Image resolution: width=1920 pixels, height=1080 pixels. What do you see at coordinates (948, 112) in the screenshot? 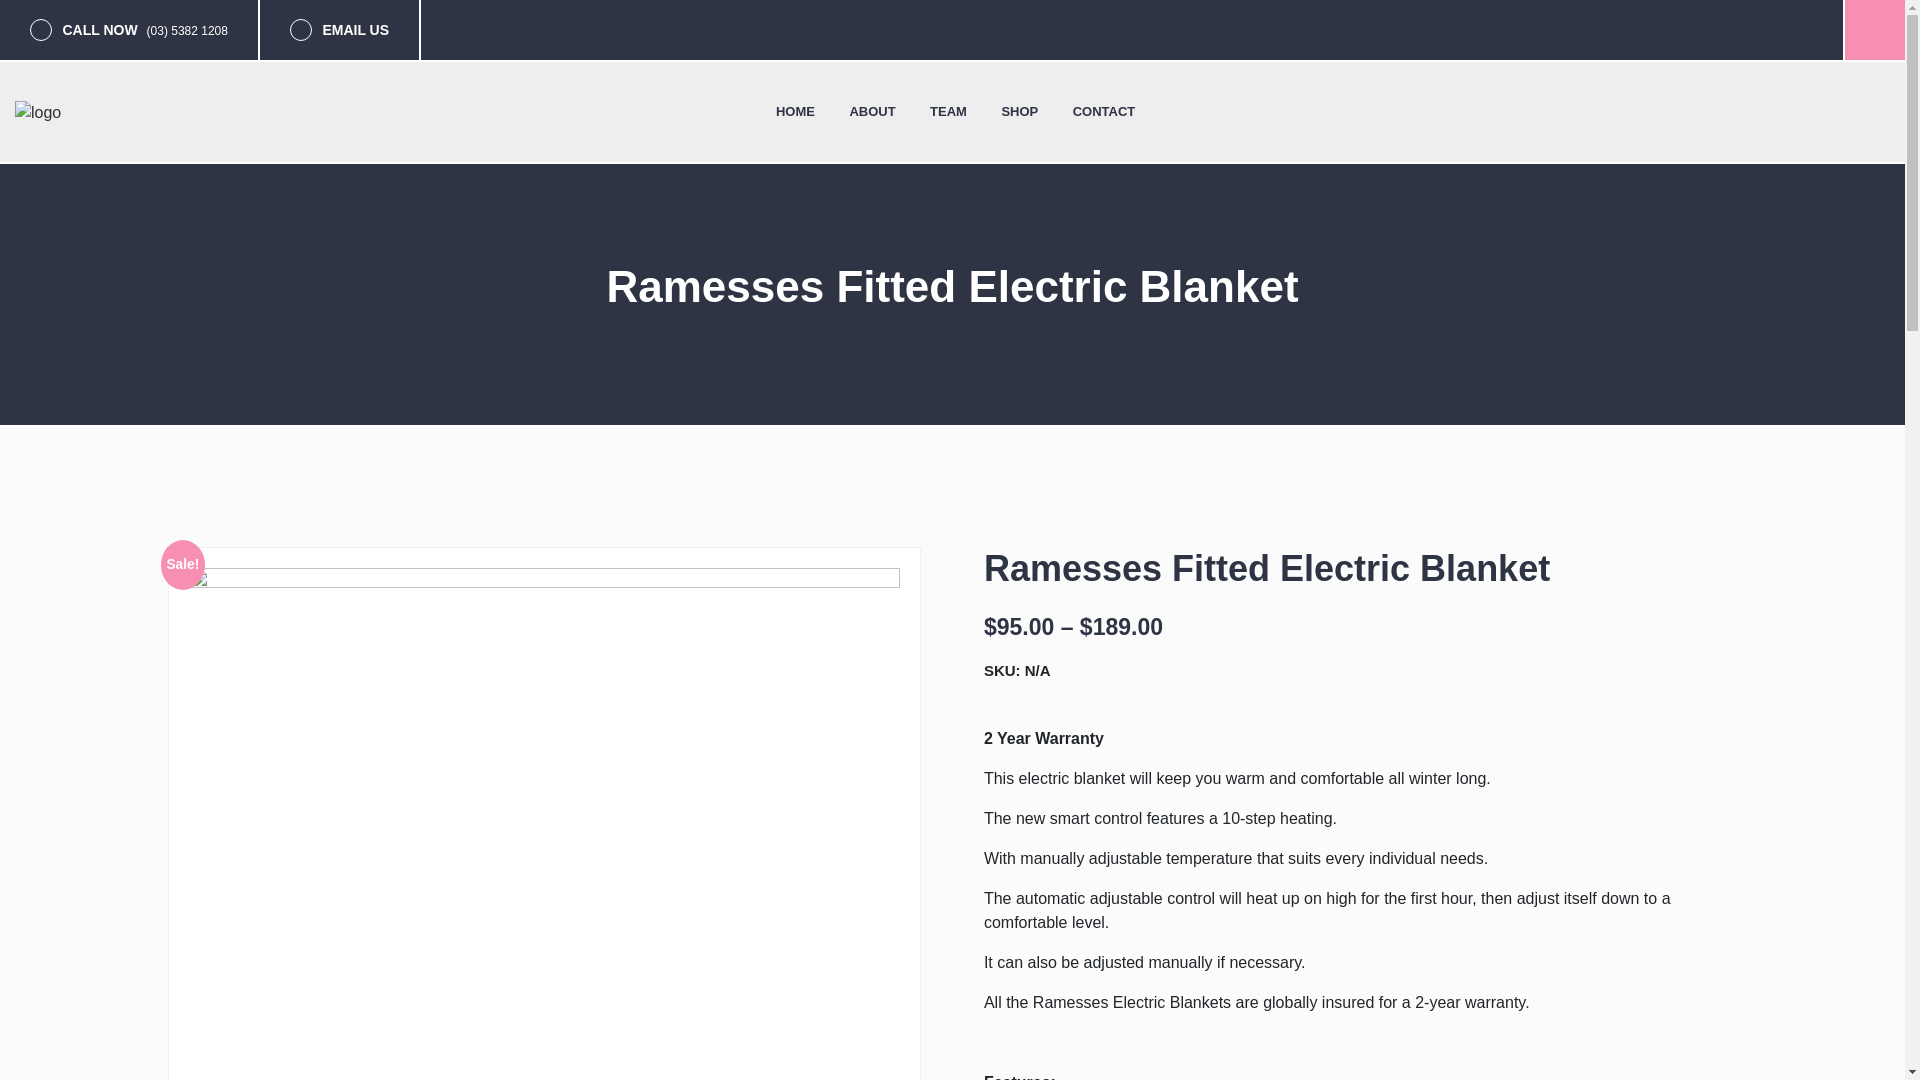
I see `TEAM` at bounding box center [948, 112].